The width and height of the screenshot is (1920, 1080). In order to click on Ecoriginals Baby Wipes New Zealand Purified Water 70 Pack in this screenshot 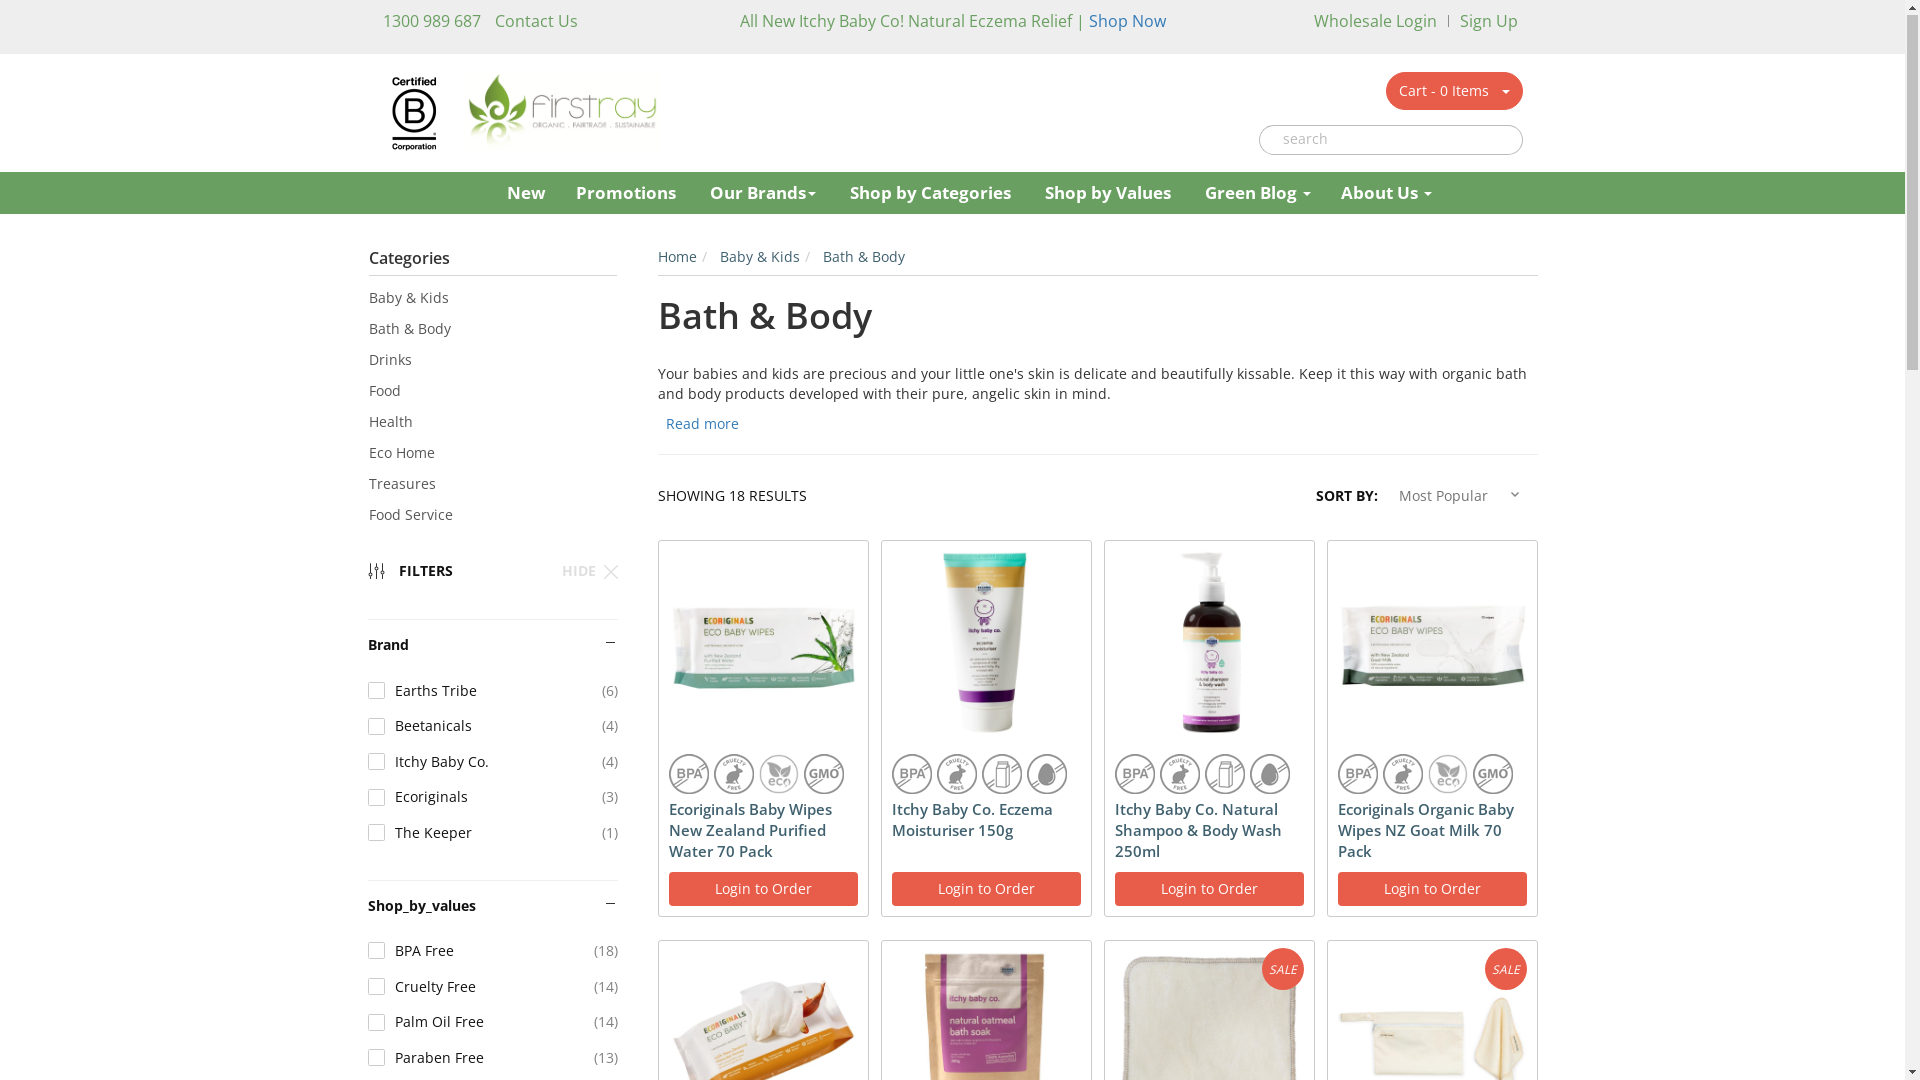, I will do `click(762, 832)`.